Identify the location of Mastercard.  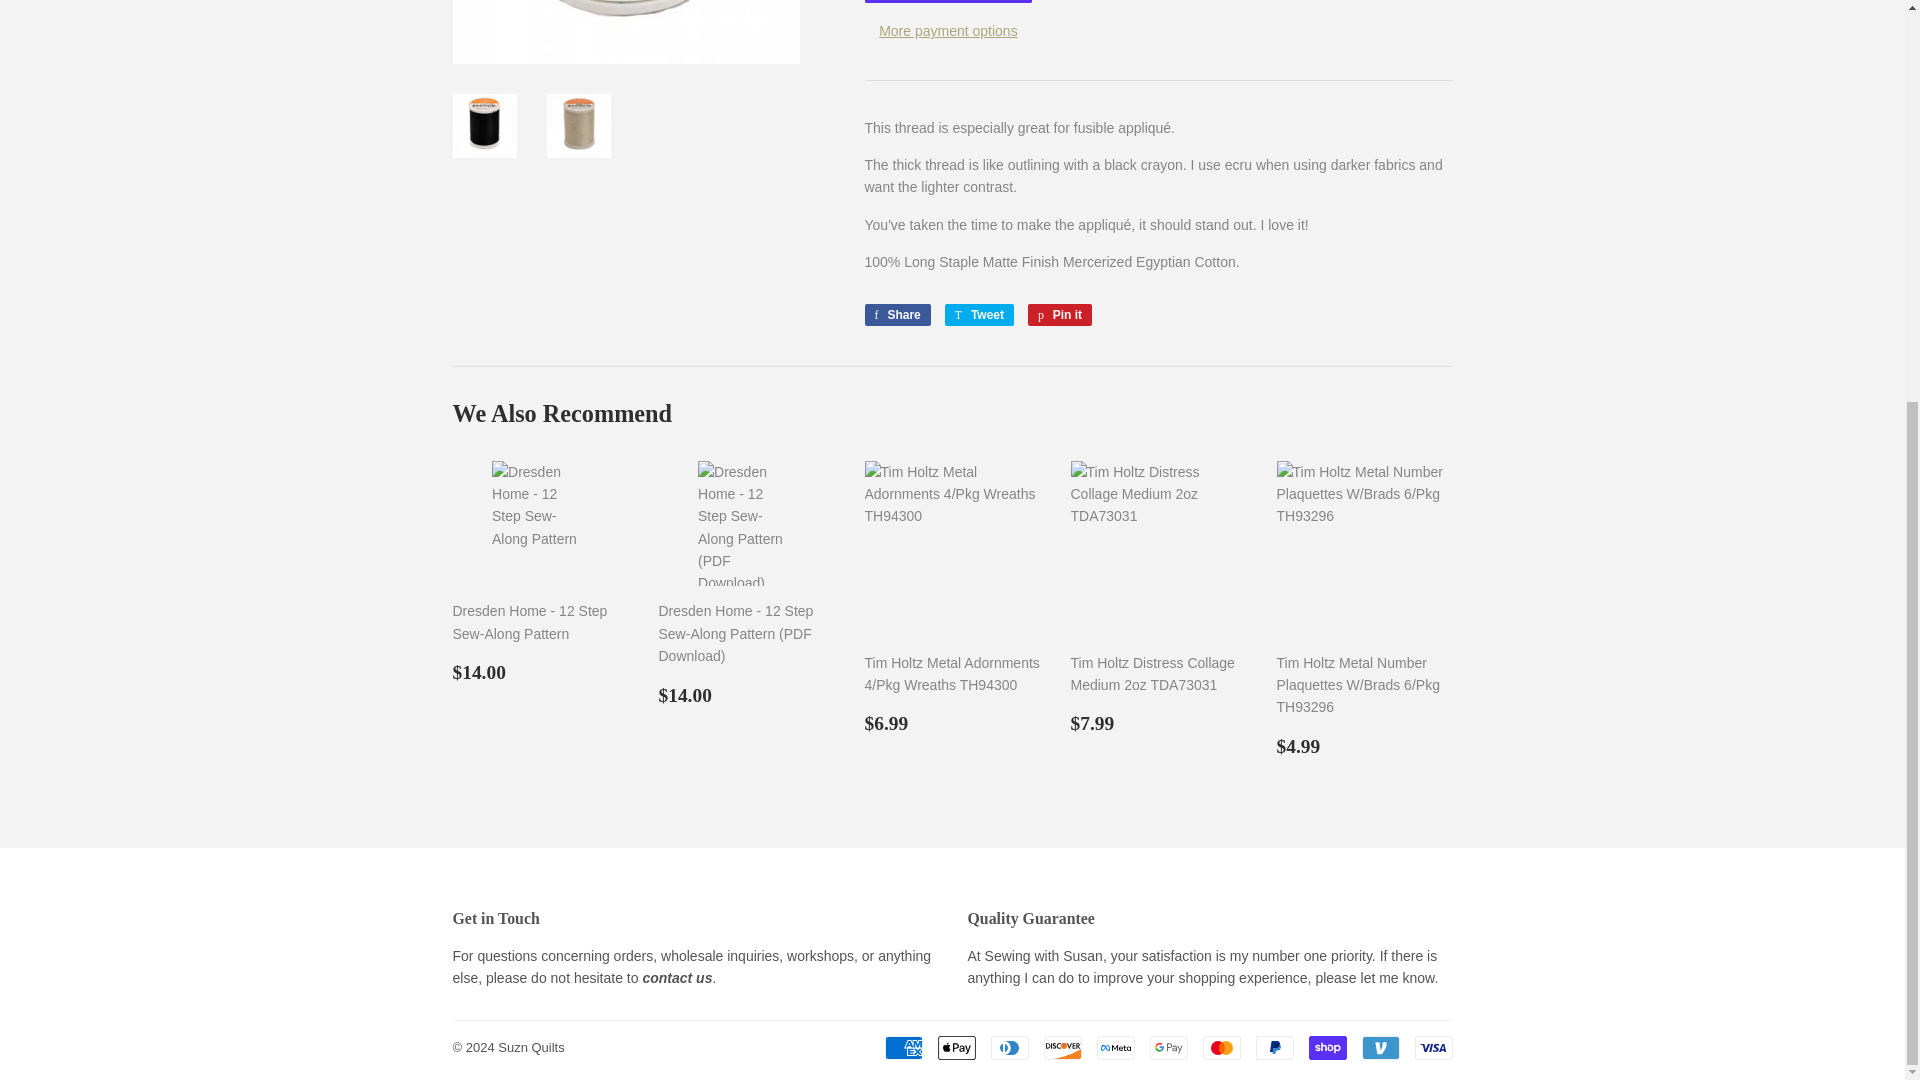
(1220, 1047).